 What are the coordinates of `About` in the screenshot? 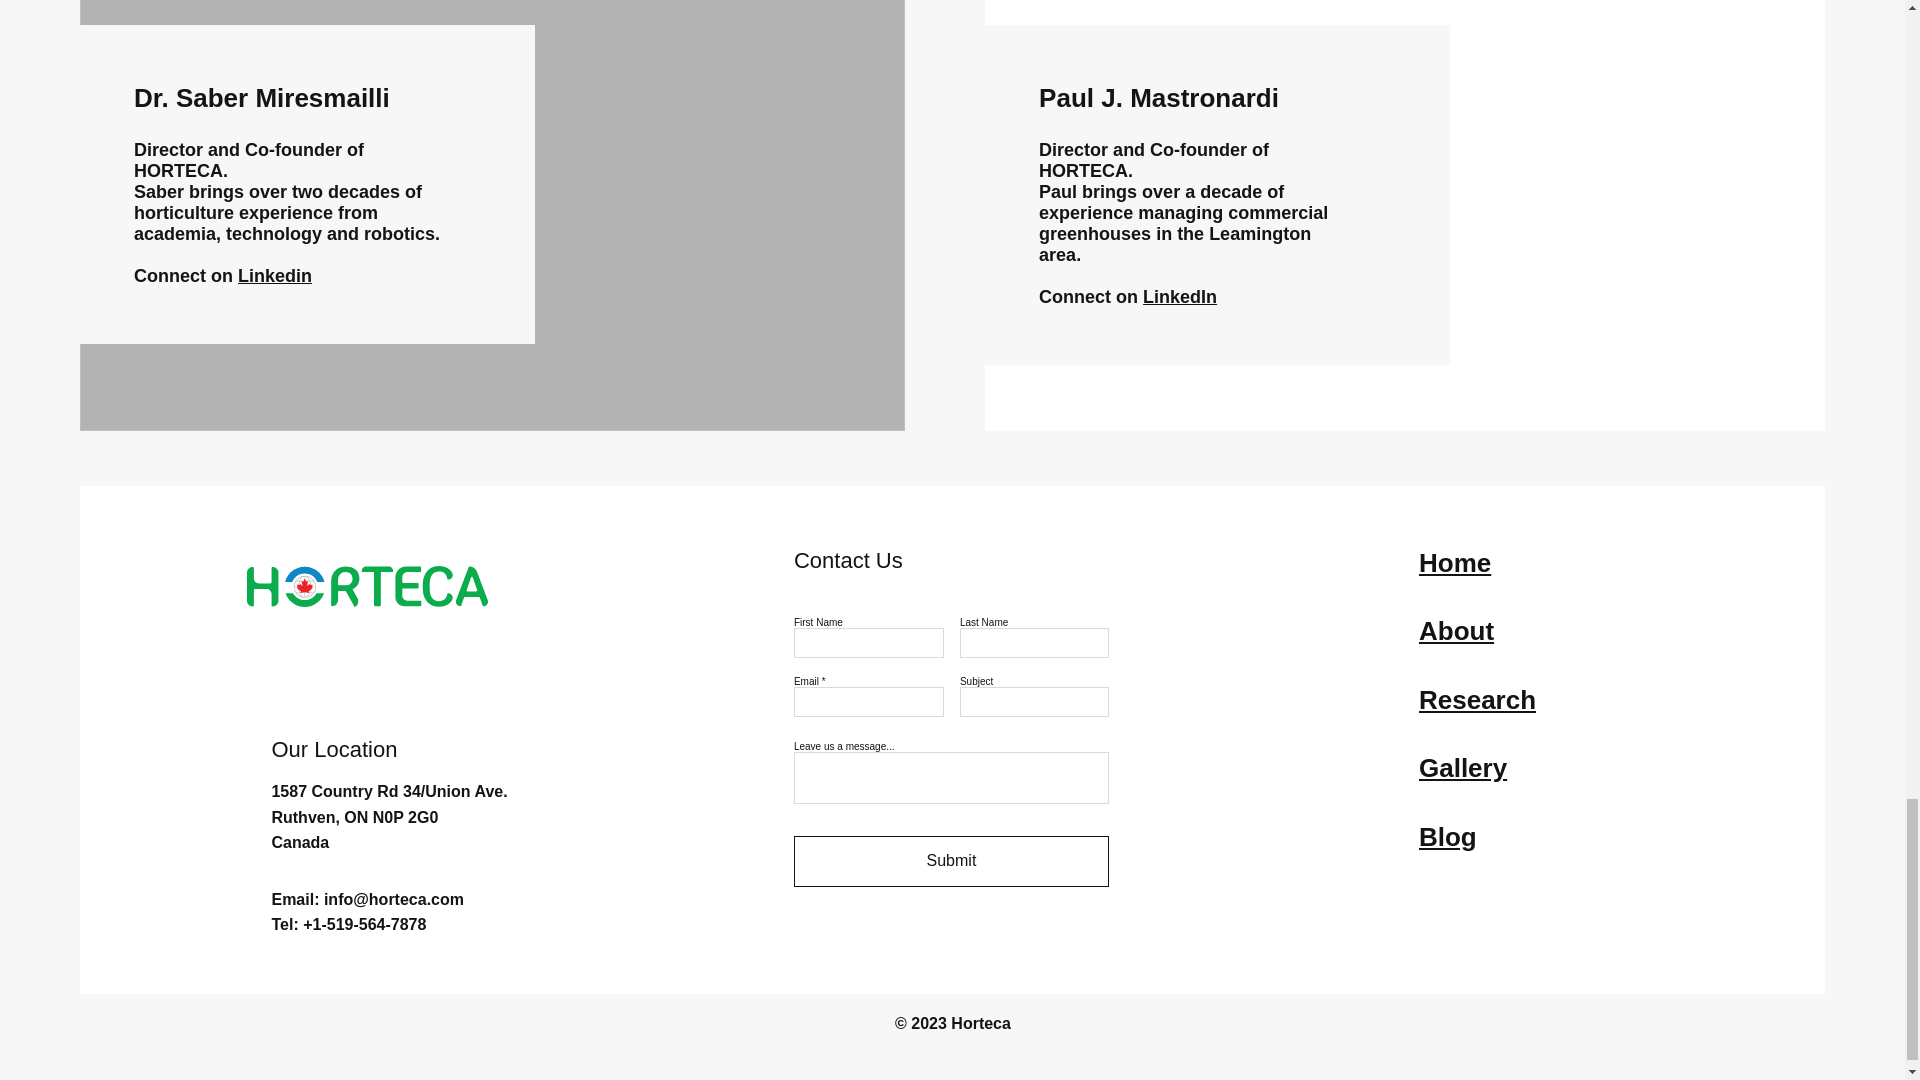 It's located at (1456, 630).